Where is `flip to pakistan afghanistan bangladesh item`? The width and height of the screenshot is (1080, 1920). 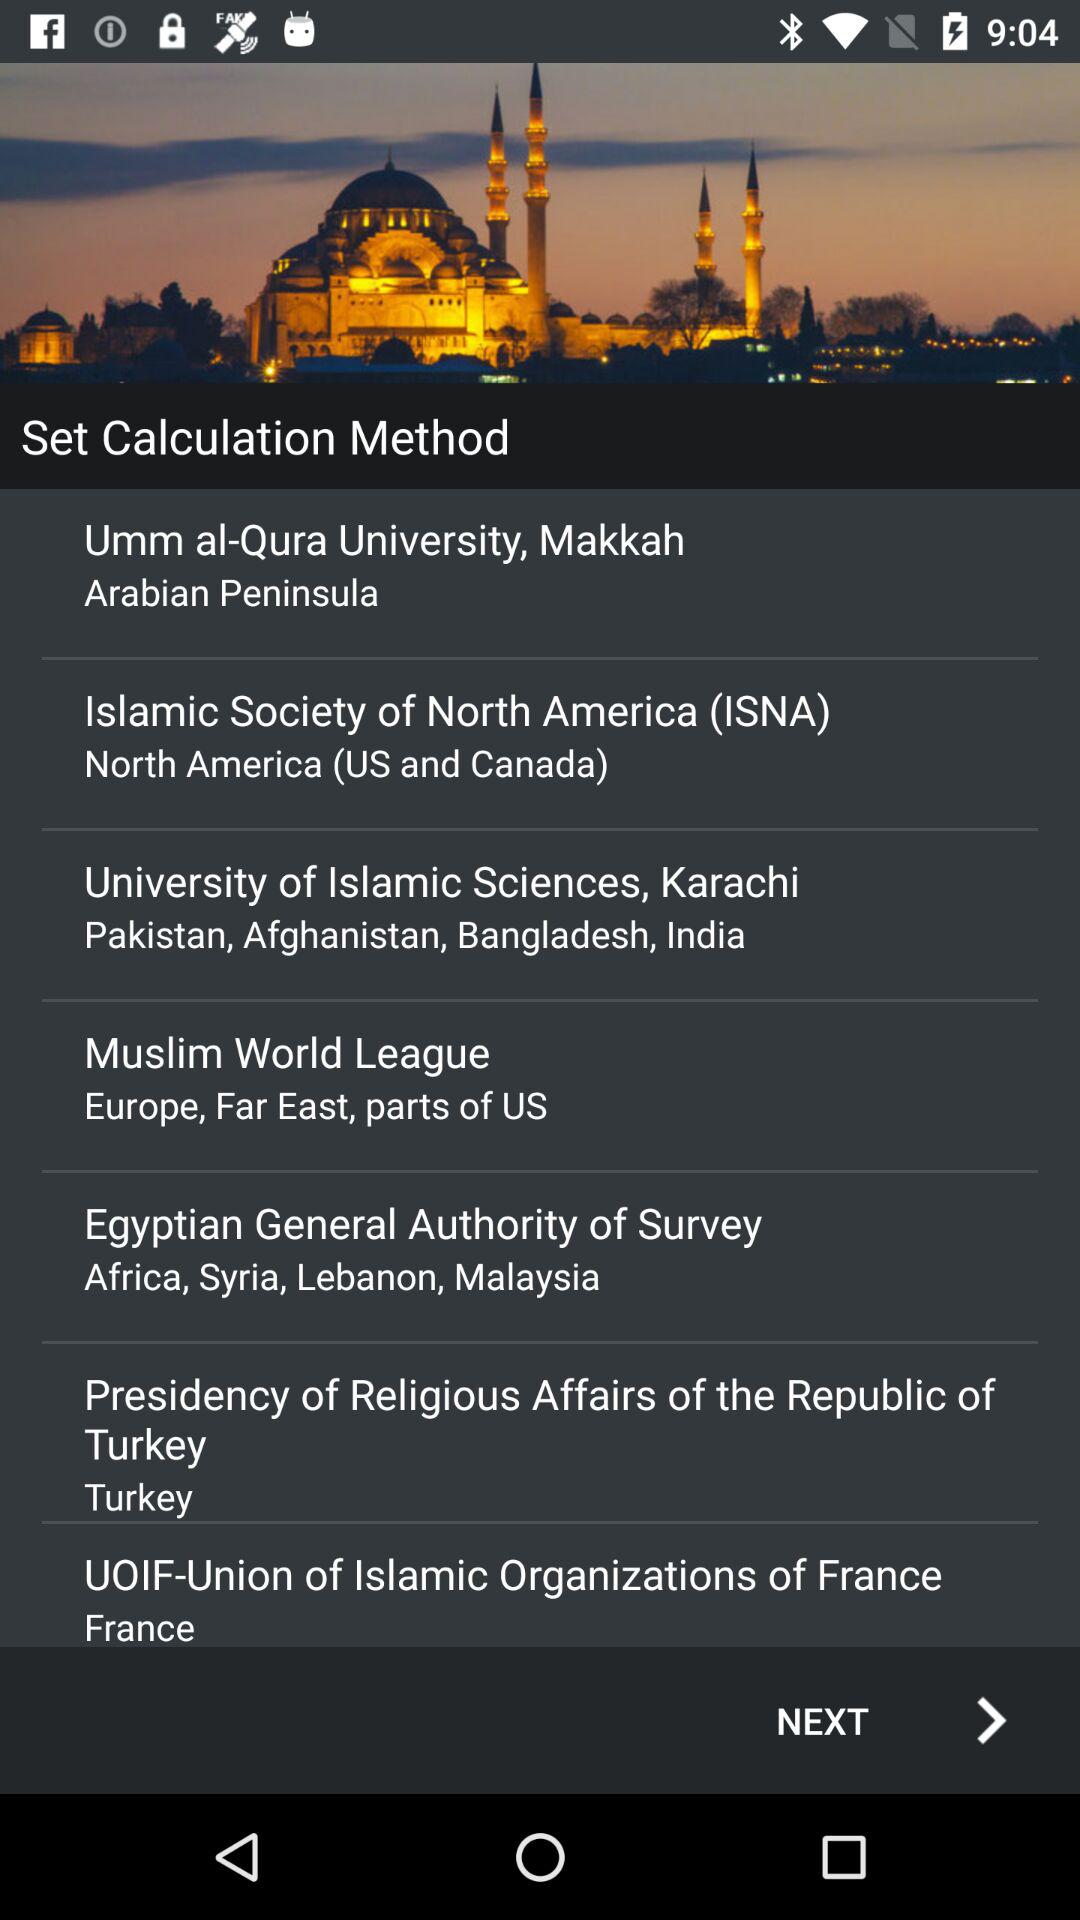 flip to pakistan afghanistan bangladesh item is located at coordinates (540, 933).